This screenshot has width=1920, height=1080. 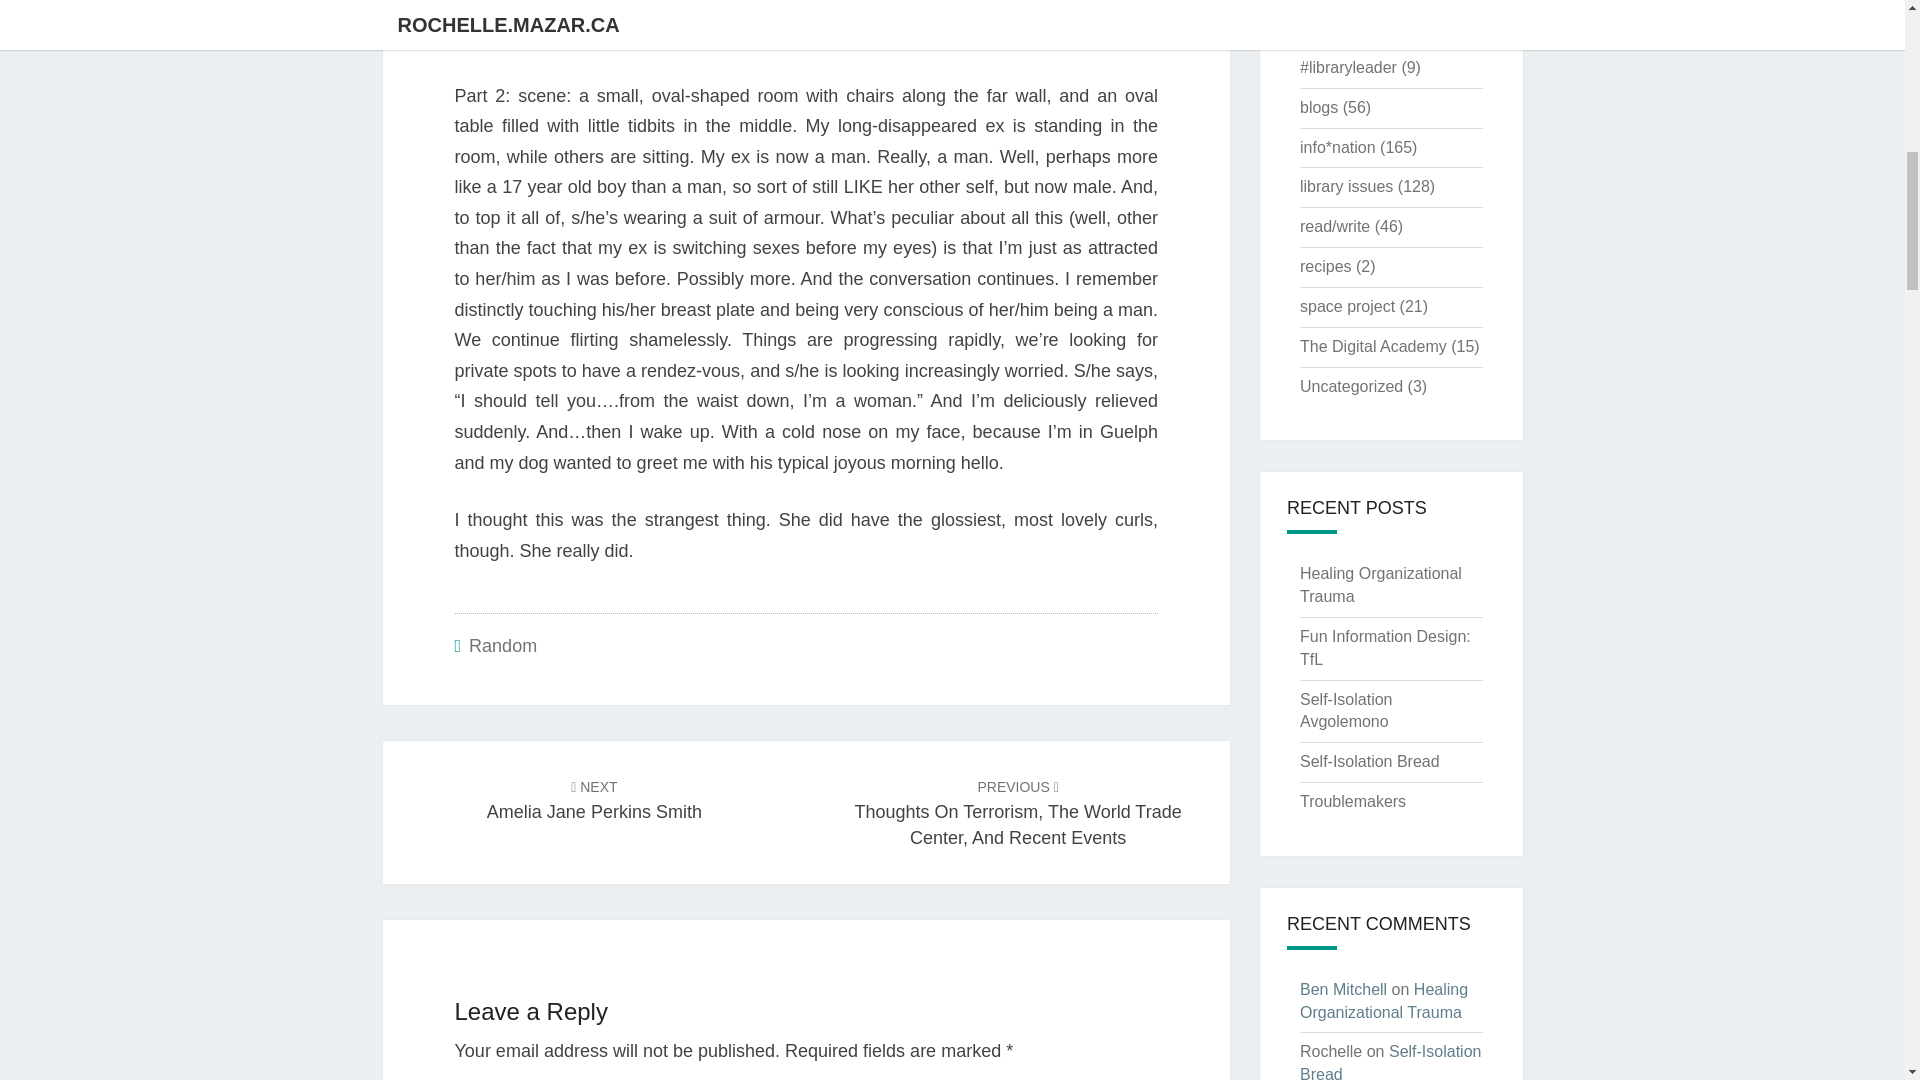 What do you see at coordinates (1346, 186) in the screenshot?
I see `Self-Isolation Bread` at bounding box center [1346, 186].